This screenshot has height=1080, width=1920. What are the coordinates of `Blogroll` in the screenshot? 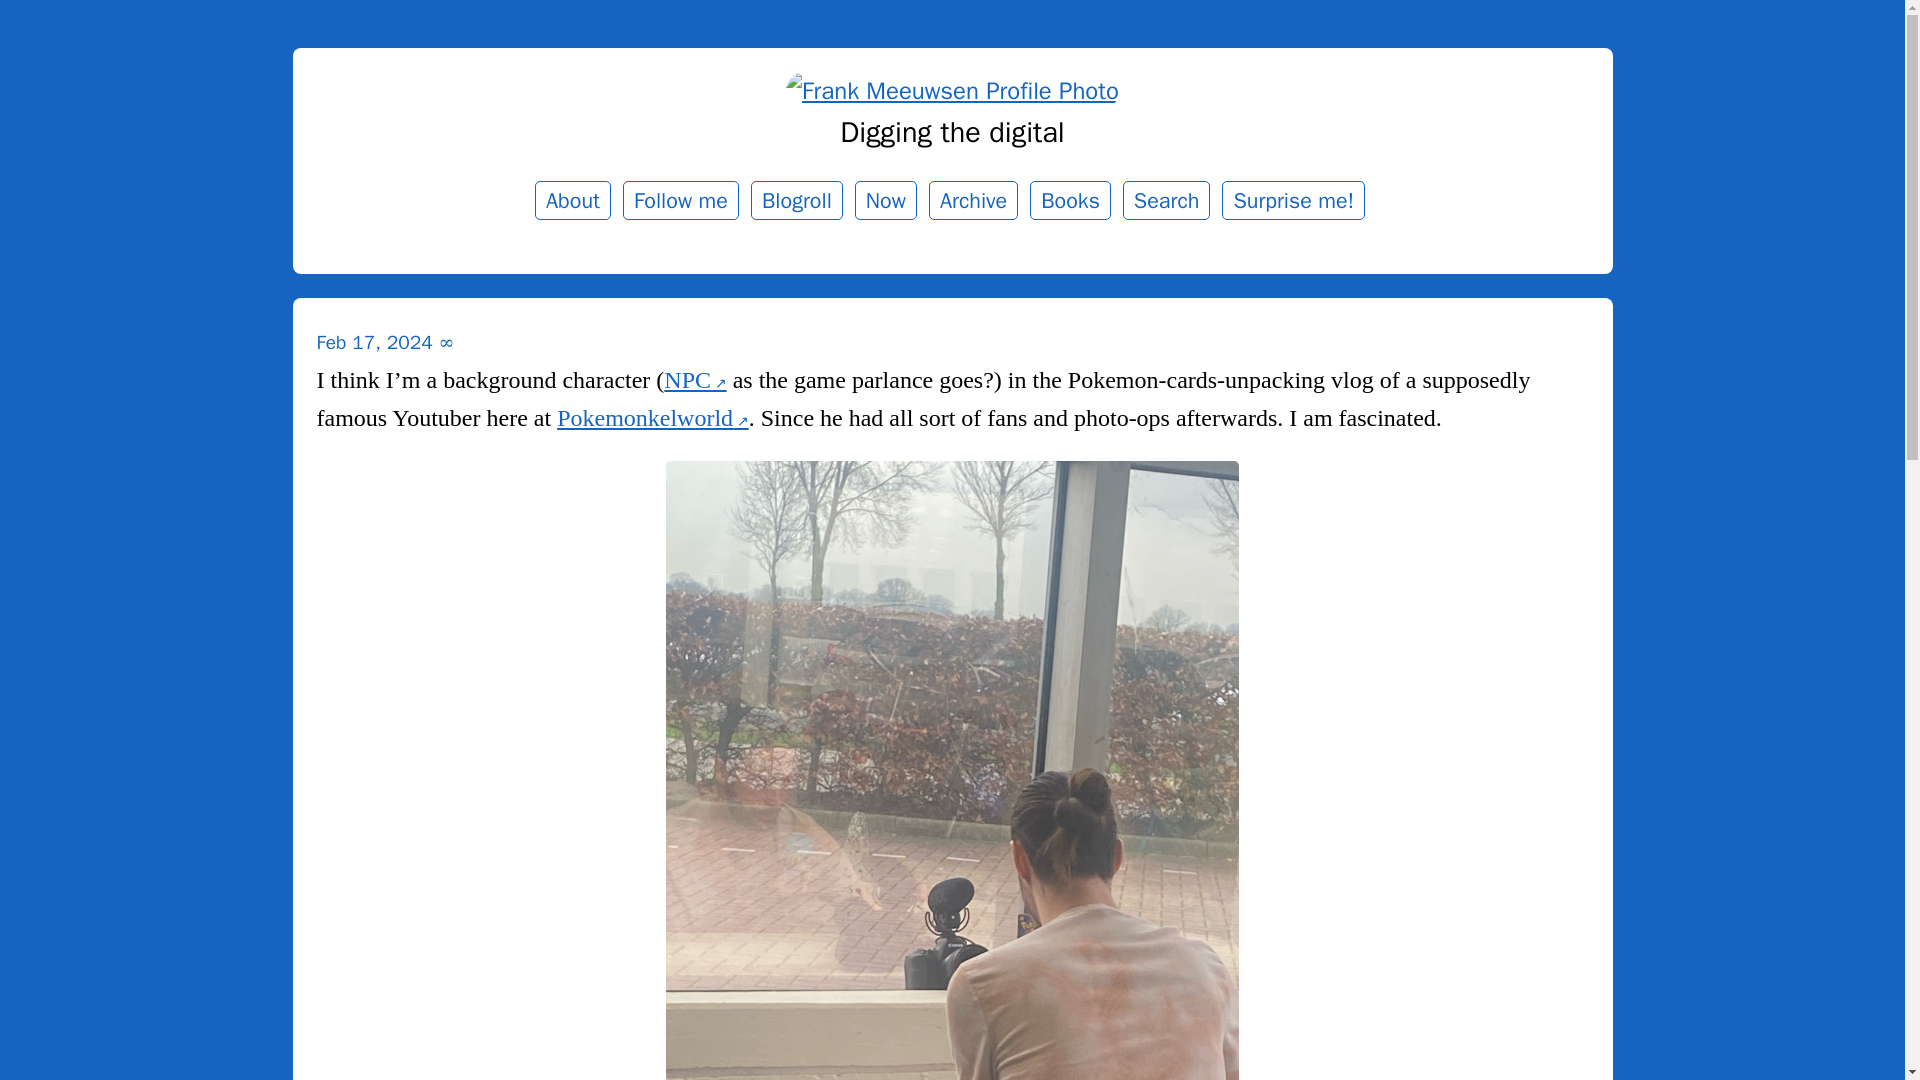 It's located at (796, 200).